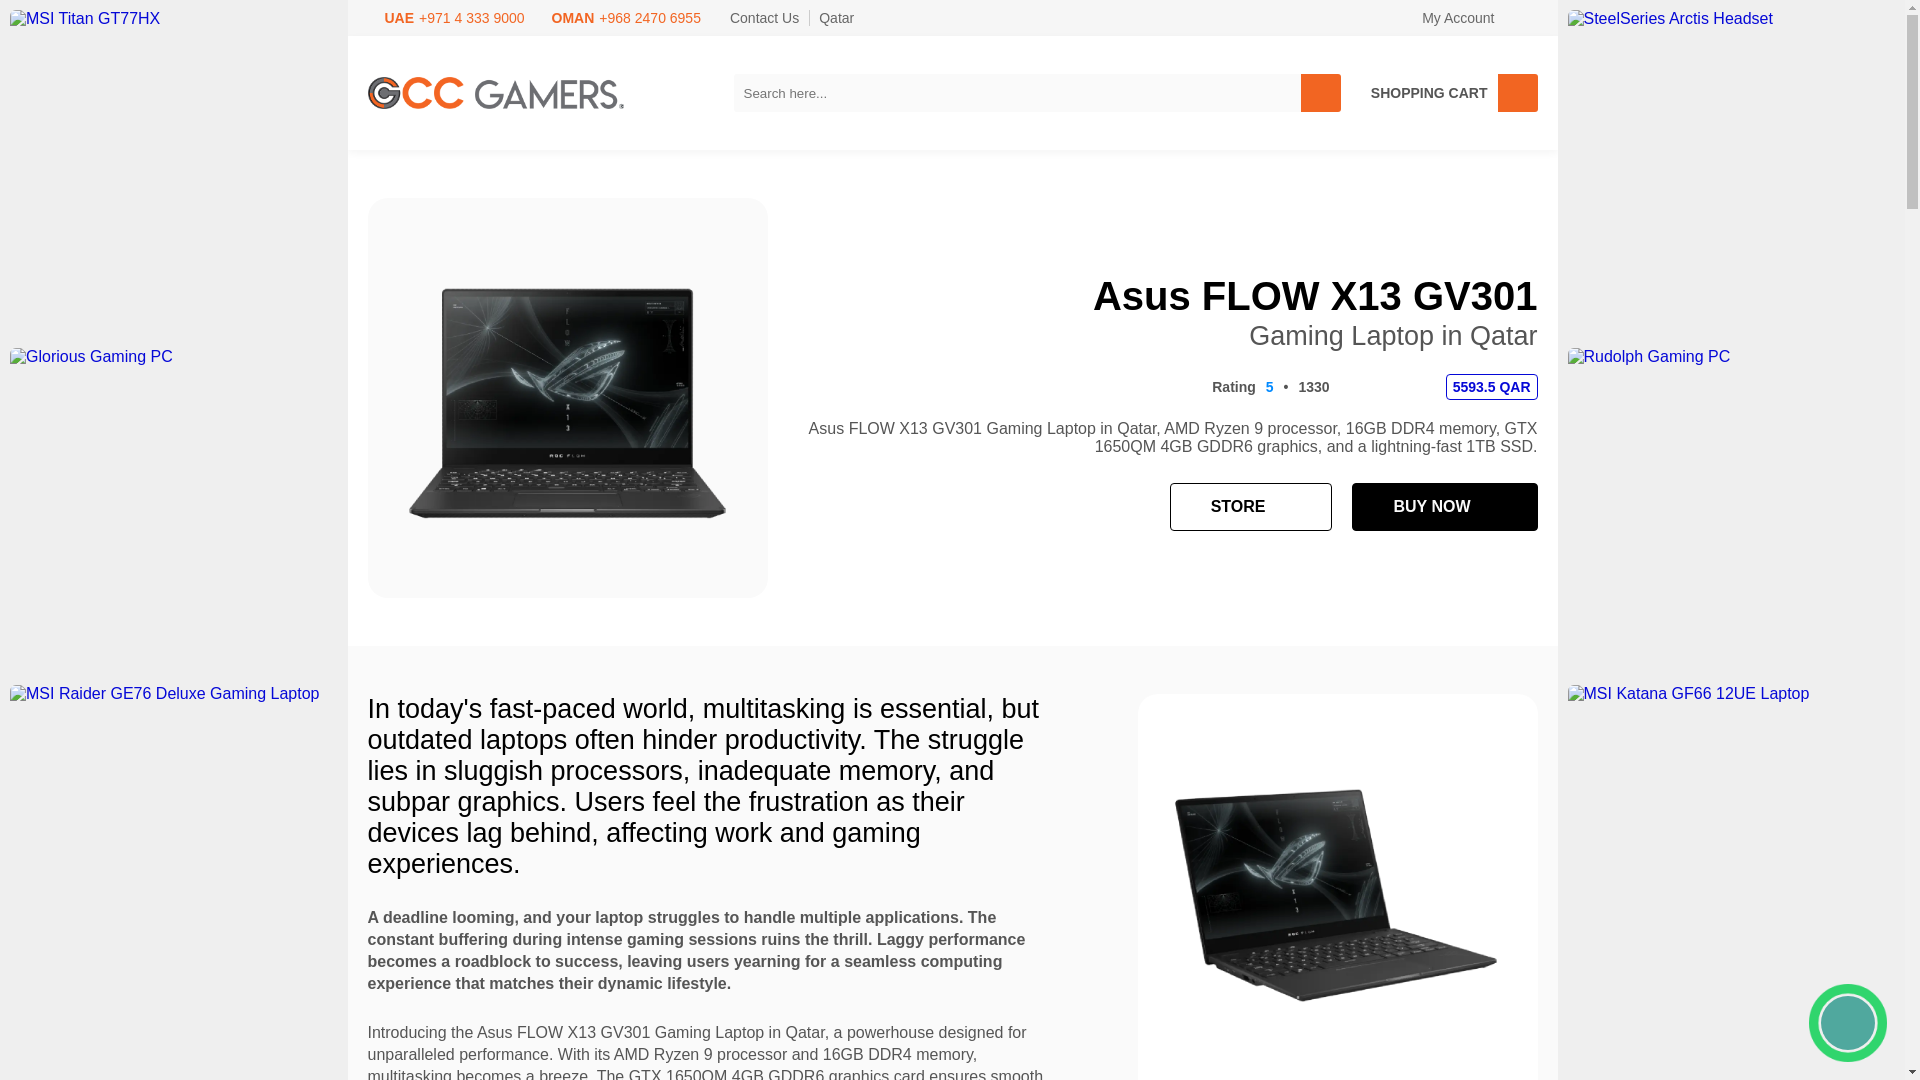  What do you see at coordinates (1449, 93) in the screenshot?
I see `SHOPPING CART` at bounding box center [1449, 93].